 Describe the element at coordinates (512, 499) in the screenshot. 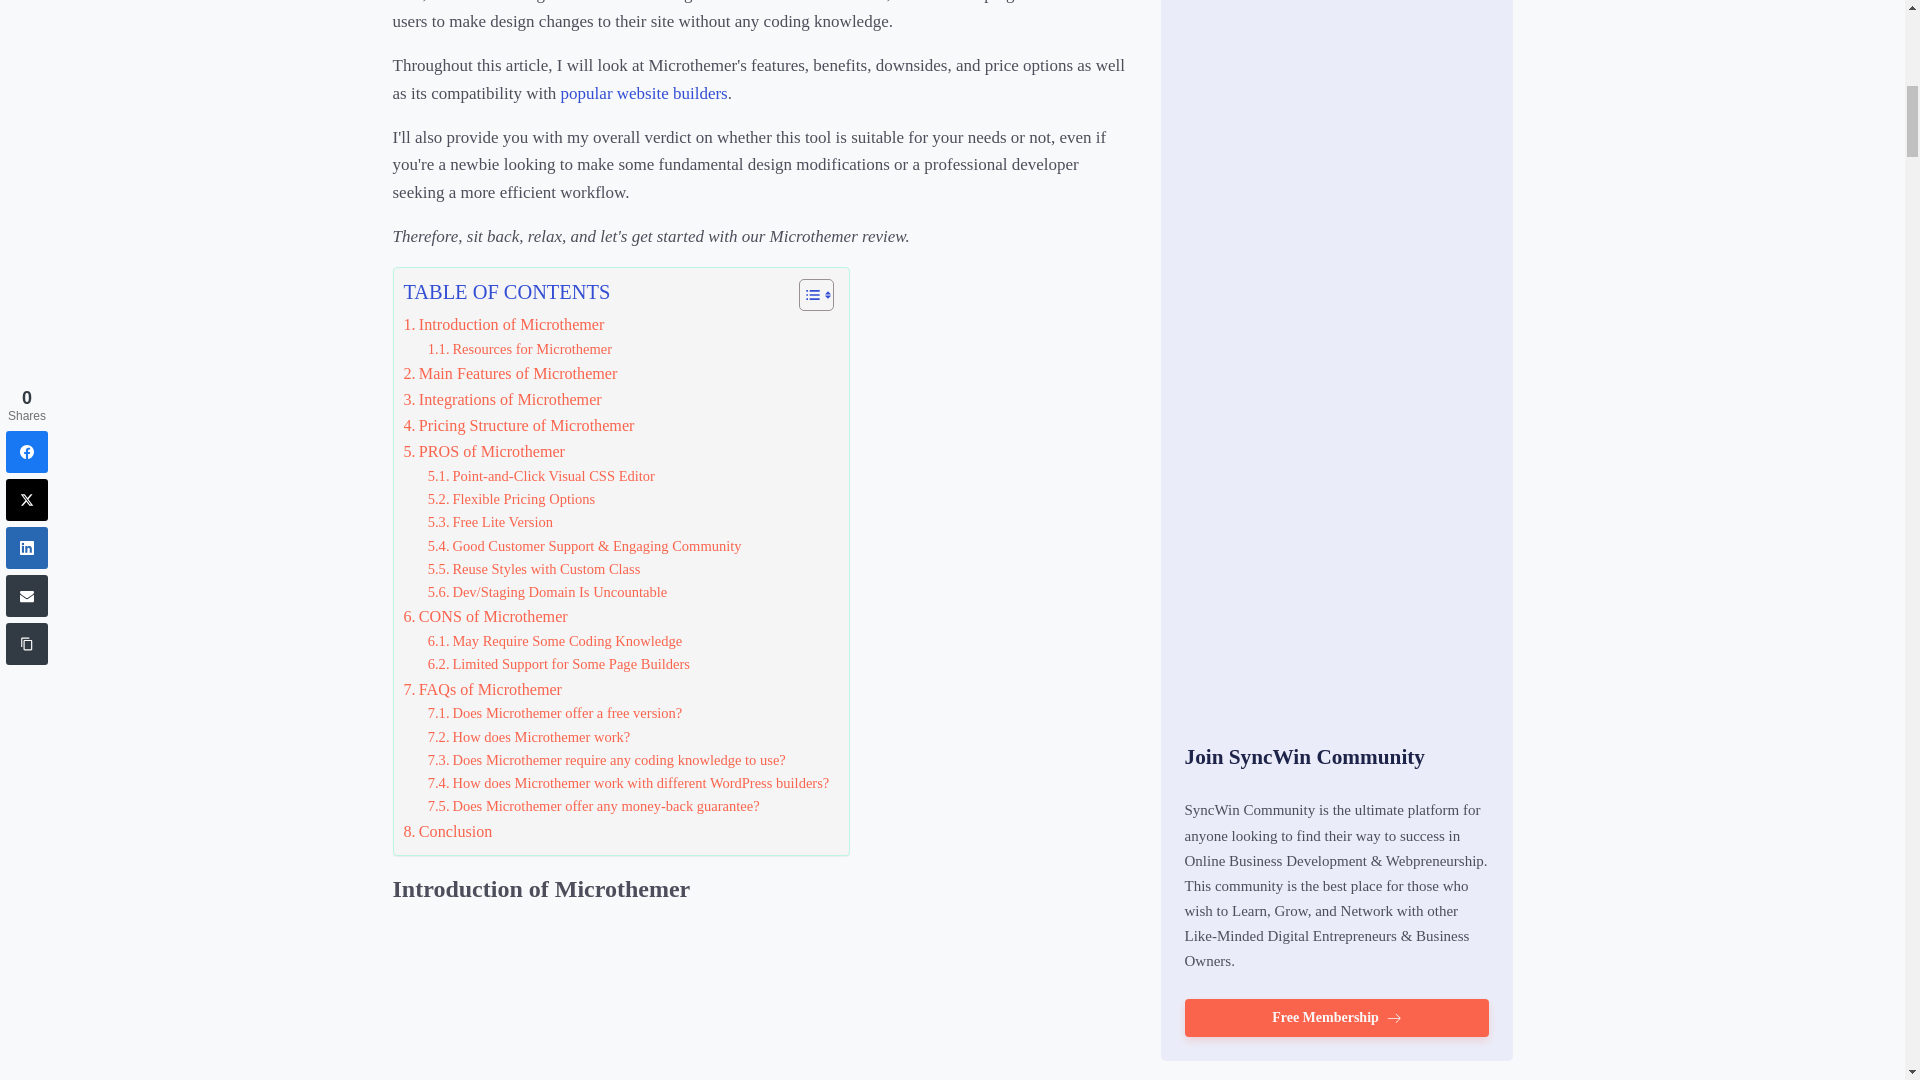

I see `Flexible Pricing Options` at that location.